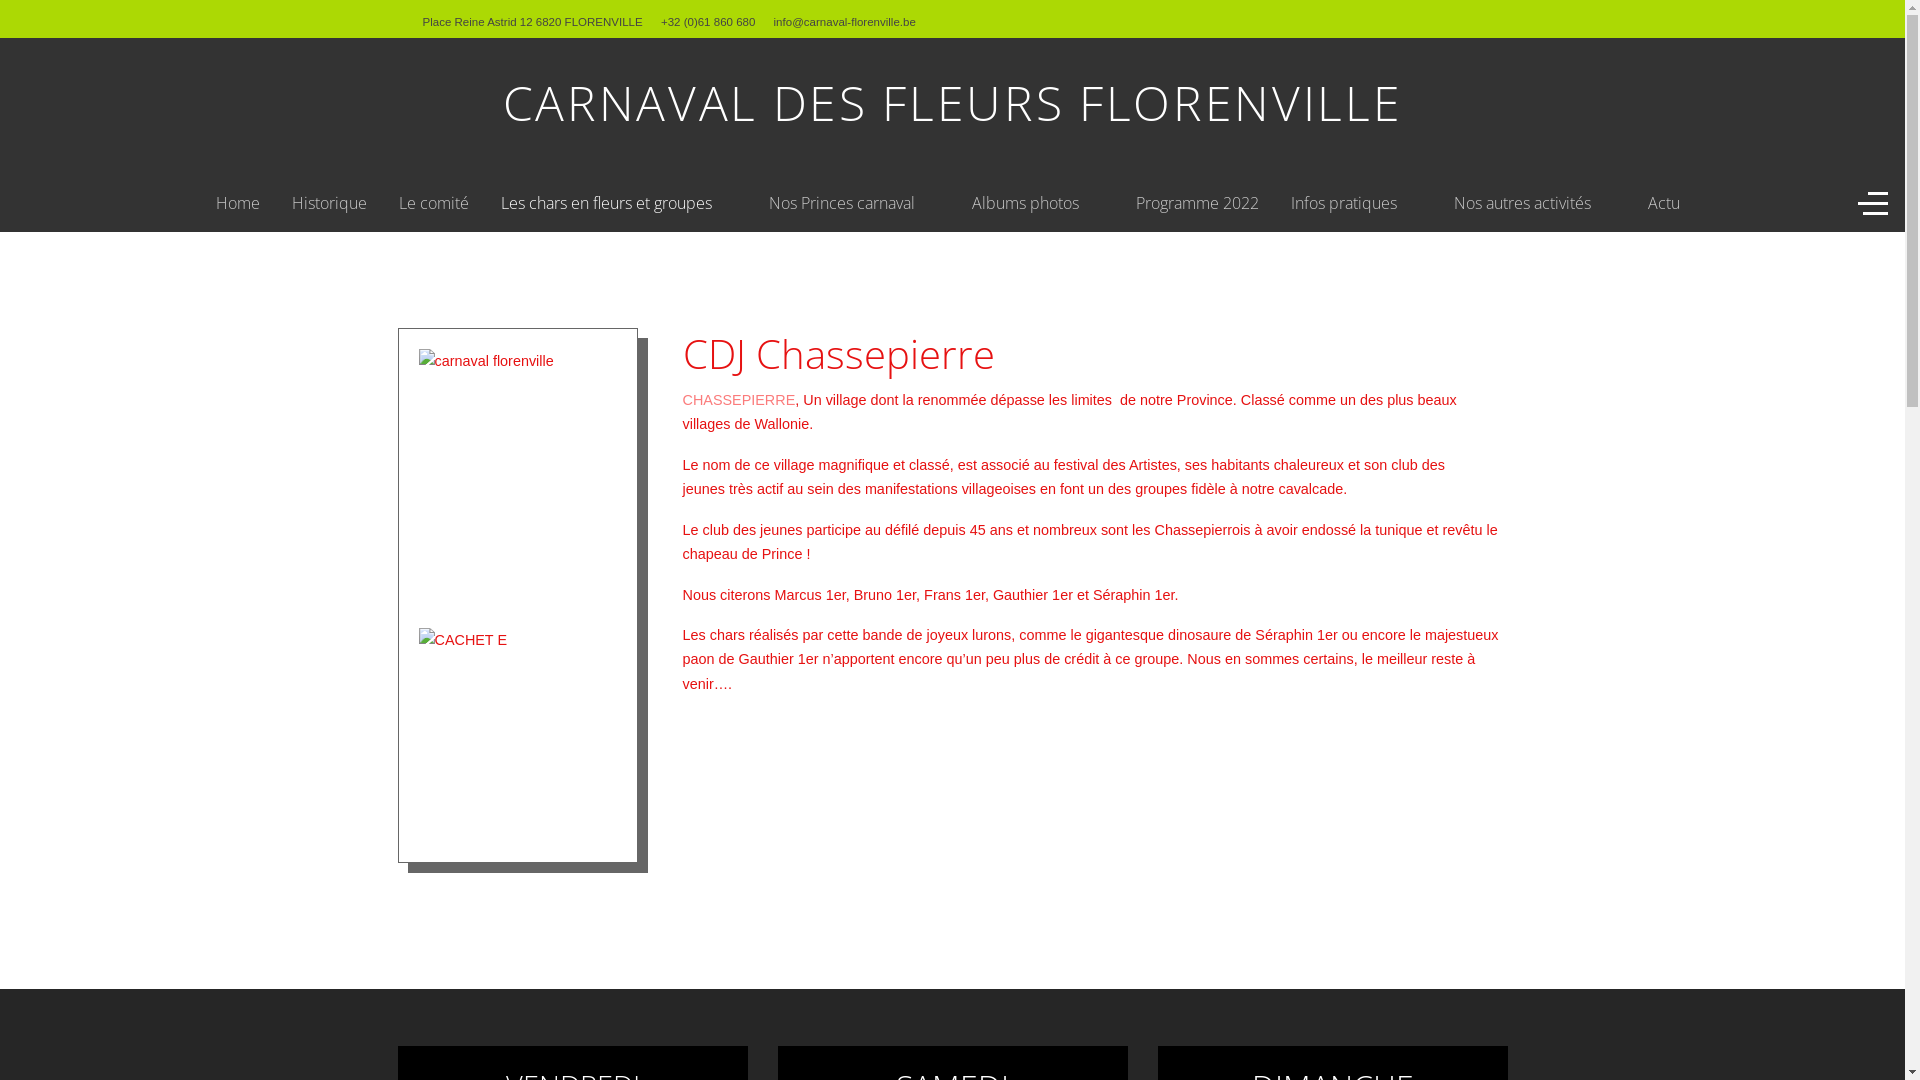  What do you see at coordinates (854, 204) in the screenshot?
I see `Nos Princes carnaval` at bounding box center [854, 204].